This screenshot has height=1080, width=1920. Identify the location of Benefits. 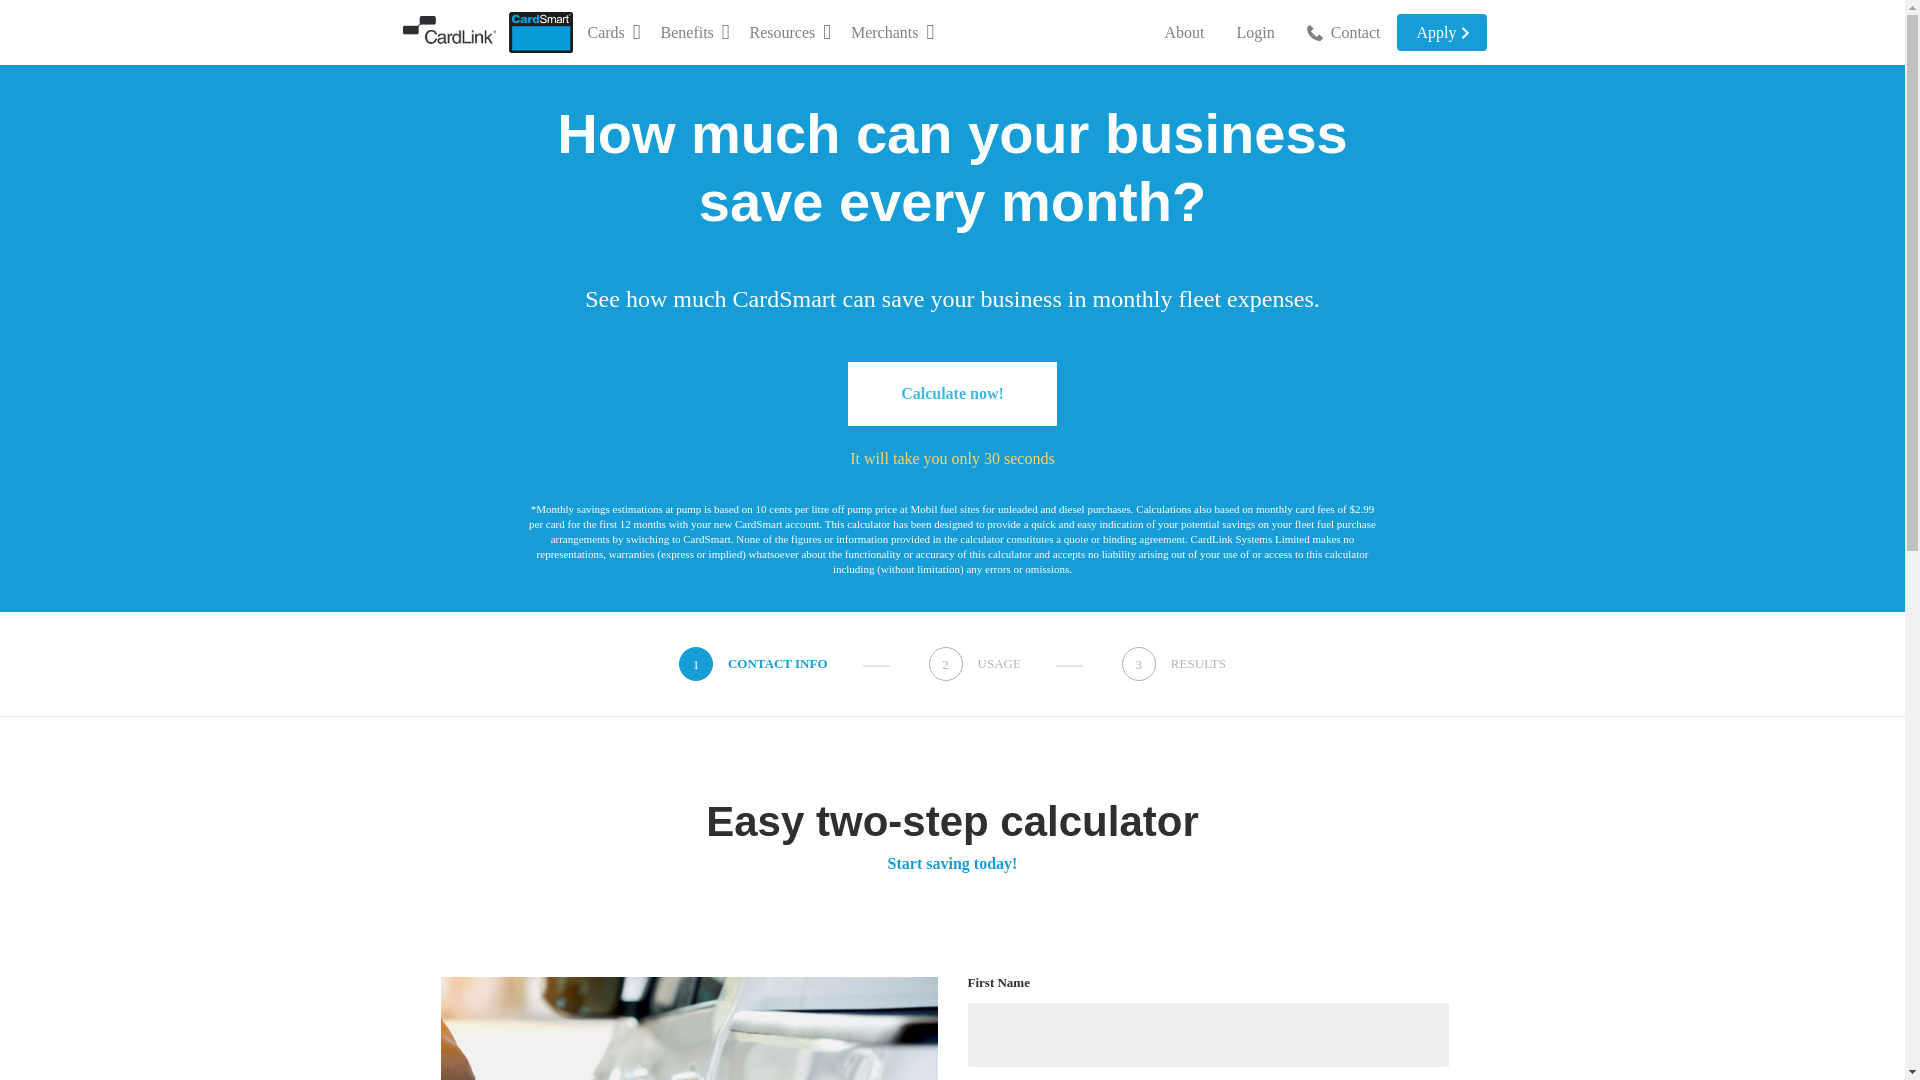
(694, 32).